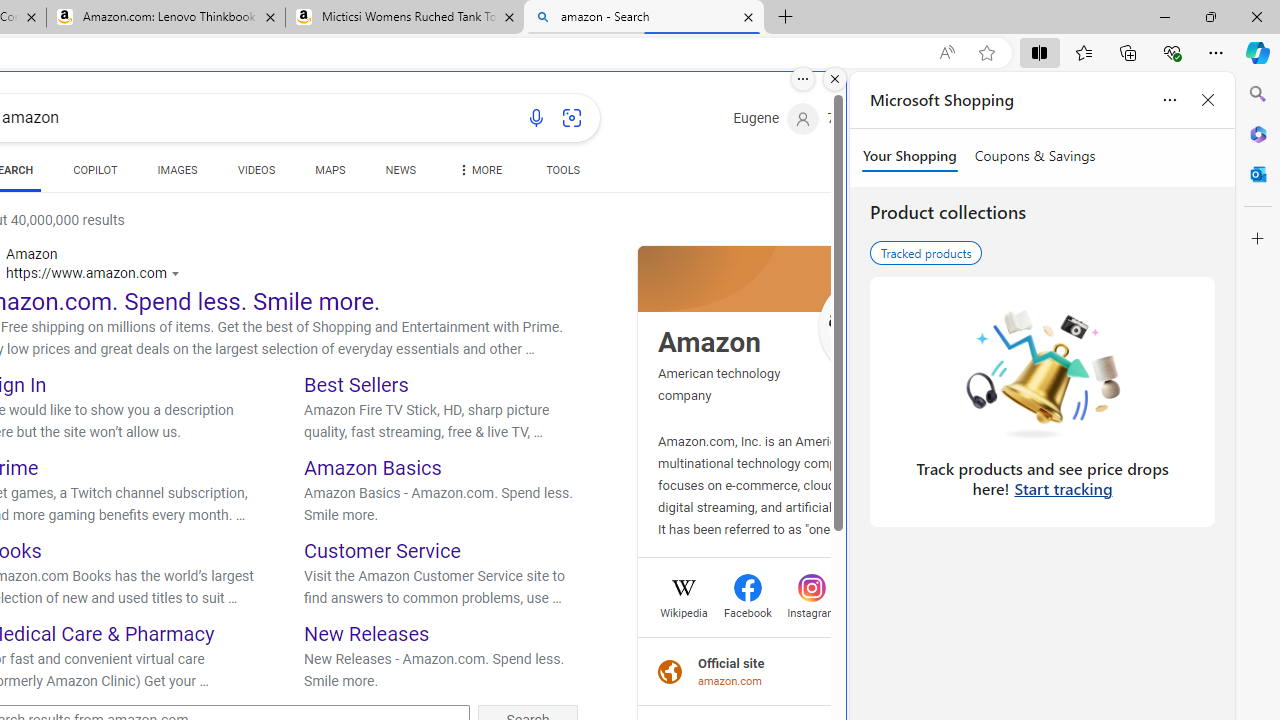  What do you see at coordinates (643, 18) in the screenshot?
I see `amazon - Search` at bounding box center [643, 18].